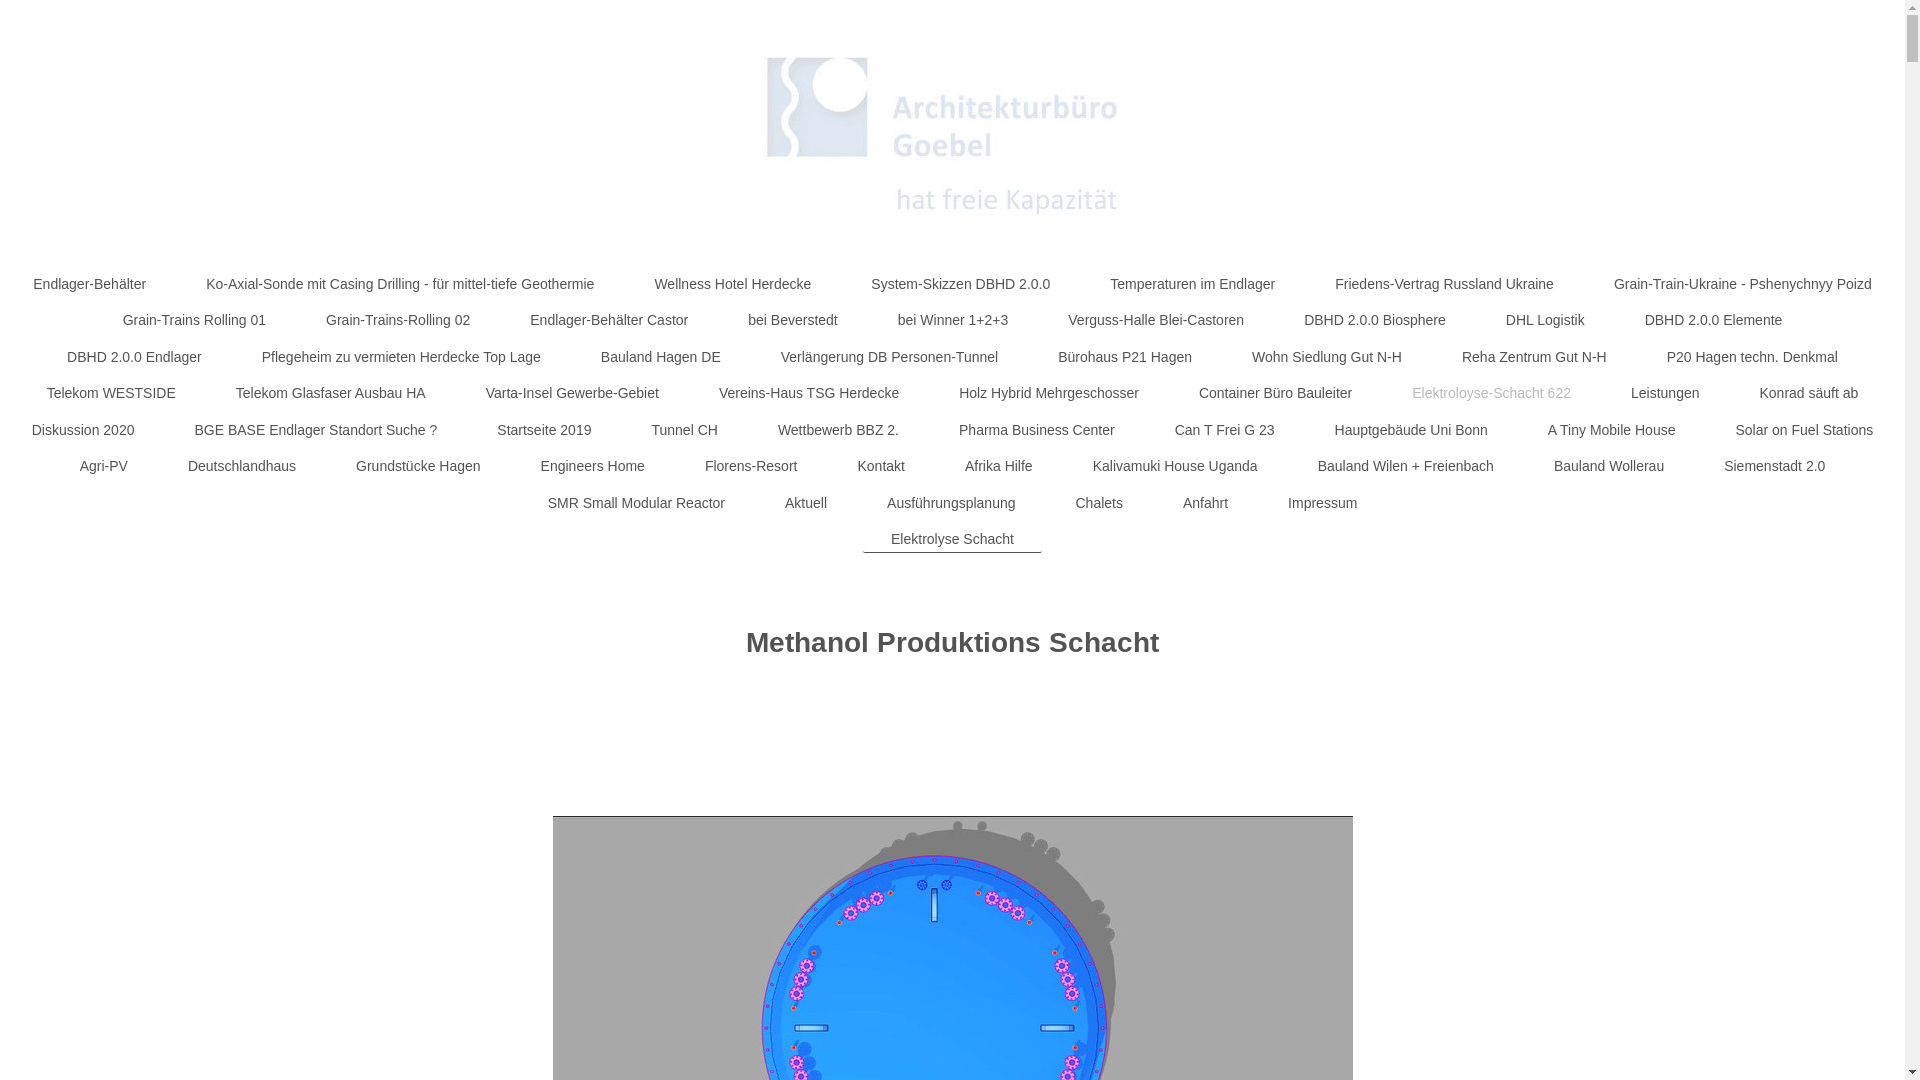 This screenshot has height=1080, width=1920. I want to click on Bauland Hagen DE, so click(661, 357).